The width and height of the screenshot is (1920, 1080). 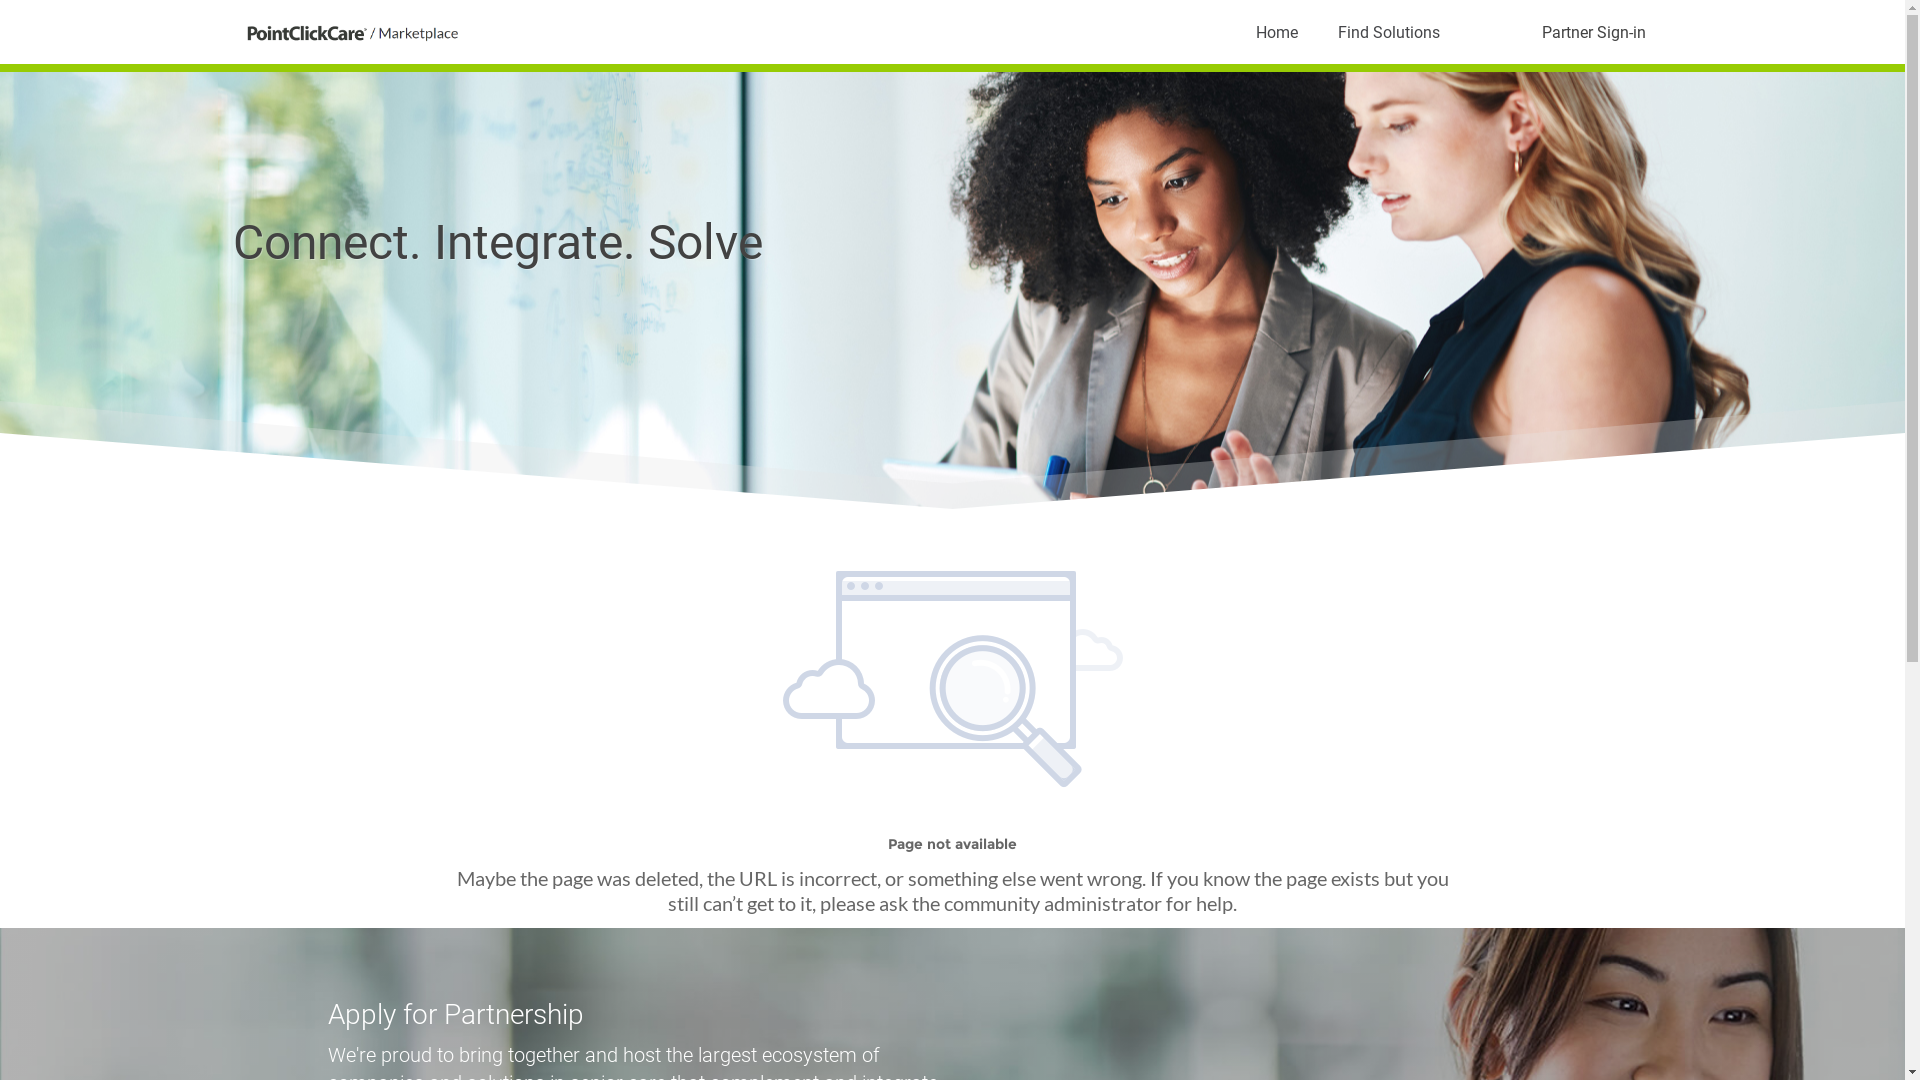 What do you see at coordinates (1276, 32) in the screenshot?
I see `Home` at bounding box center [1276, 32].